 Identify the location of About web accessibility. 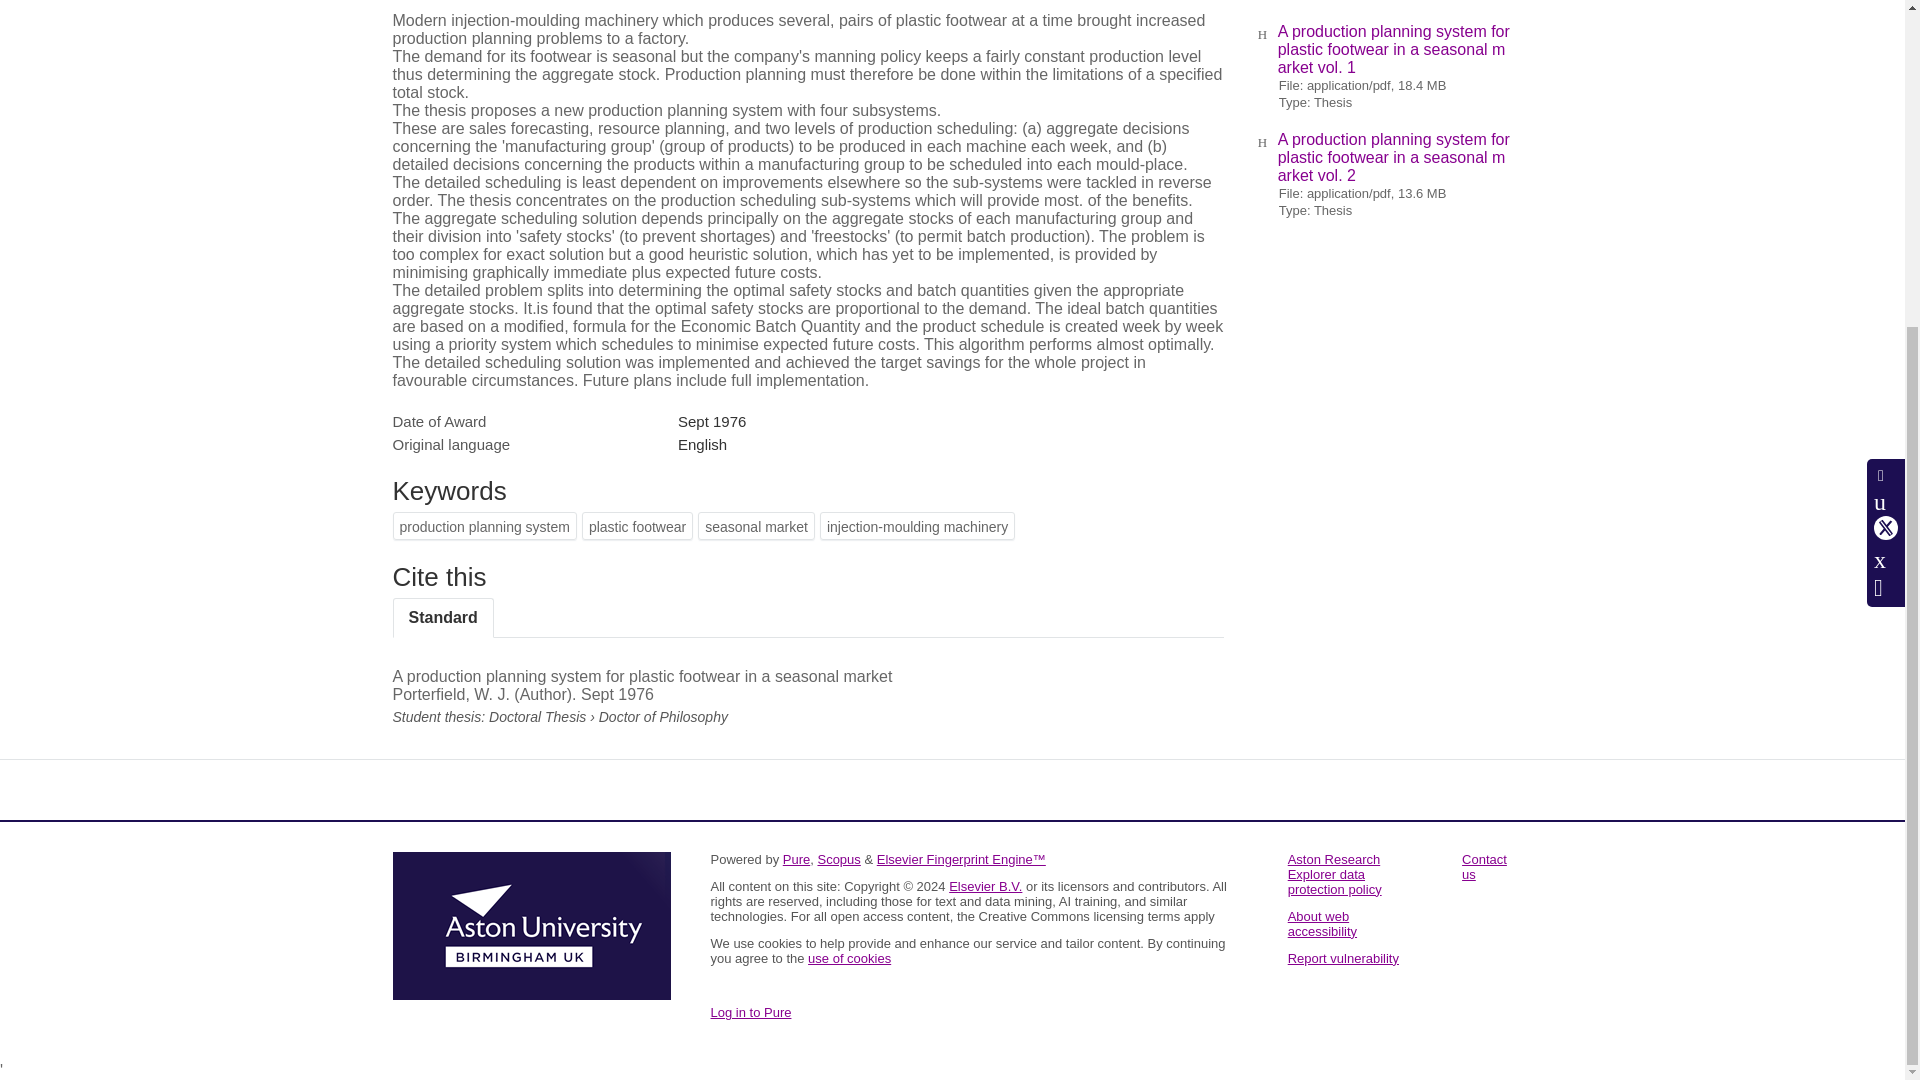
(1322, 924).